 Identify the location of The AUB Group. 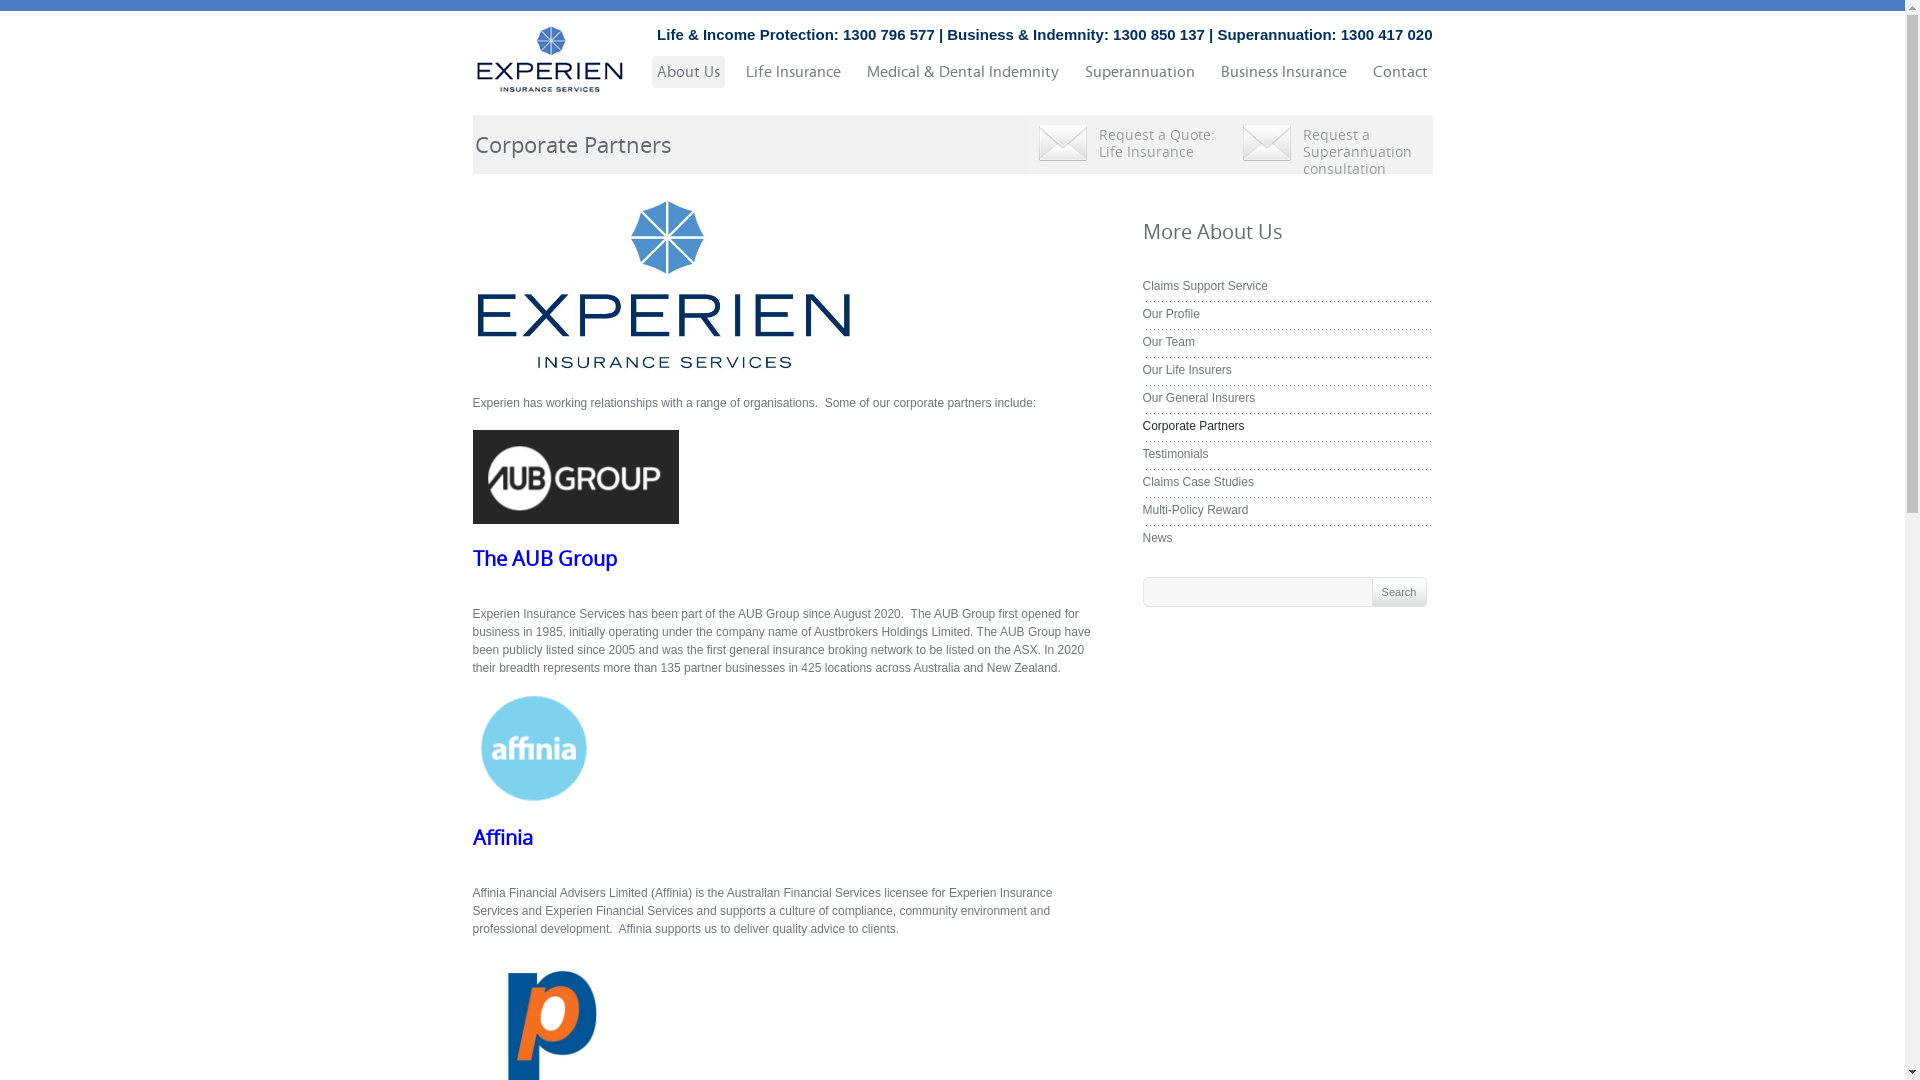
(544, 559).